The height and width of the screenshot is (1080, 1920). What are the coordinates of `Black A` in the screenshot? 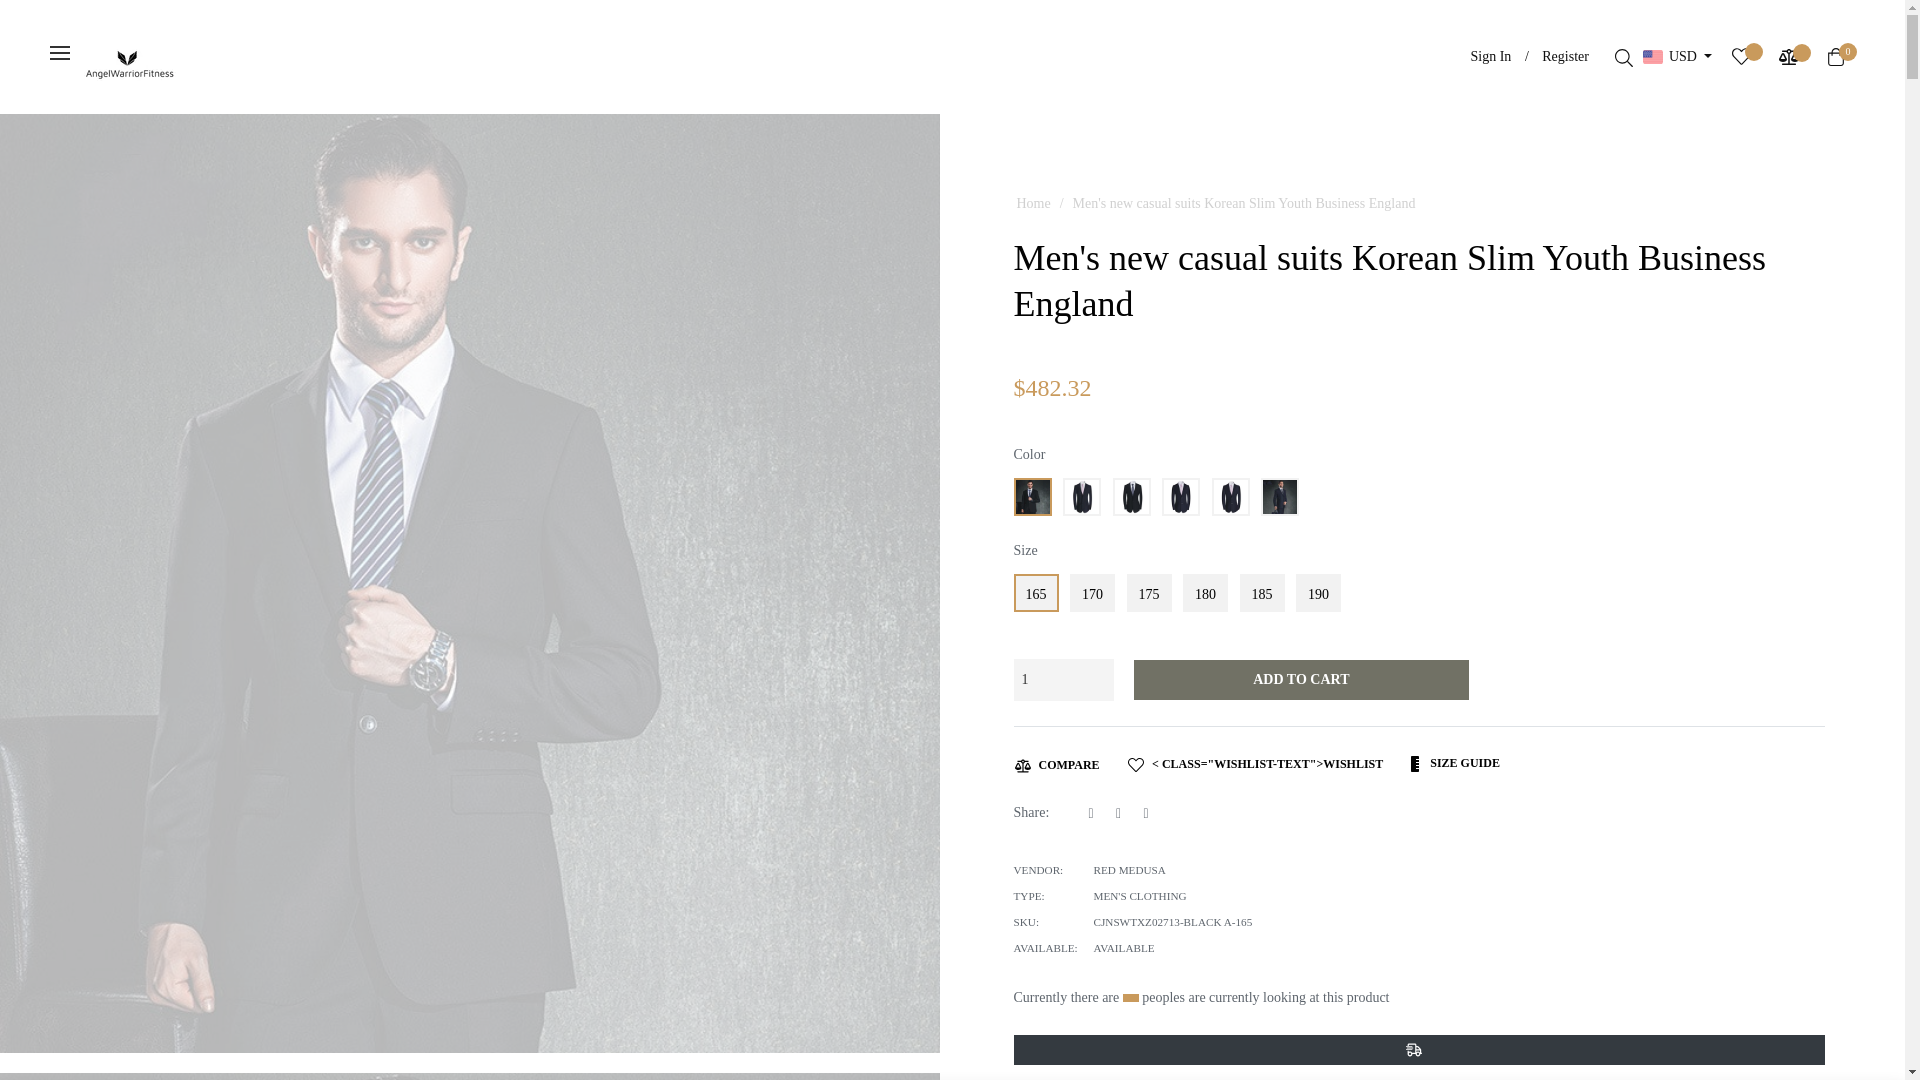 It's located at (1032, 497).